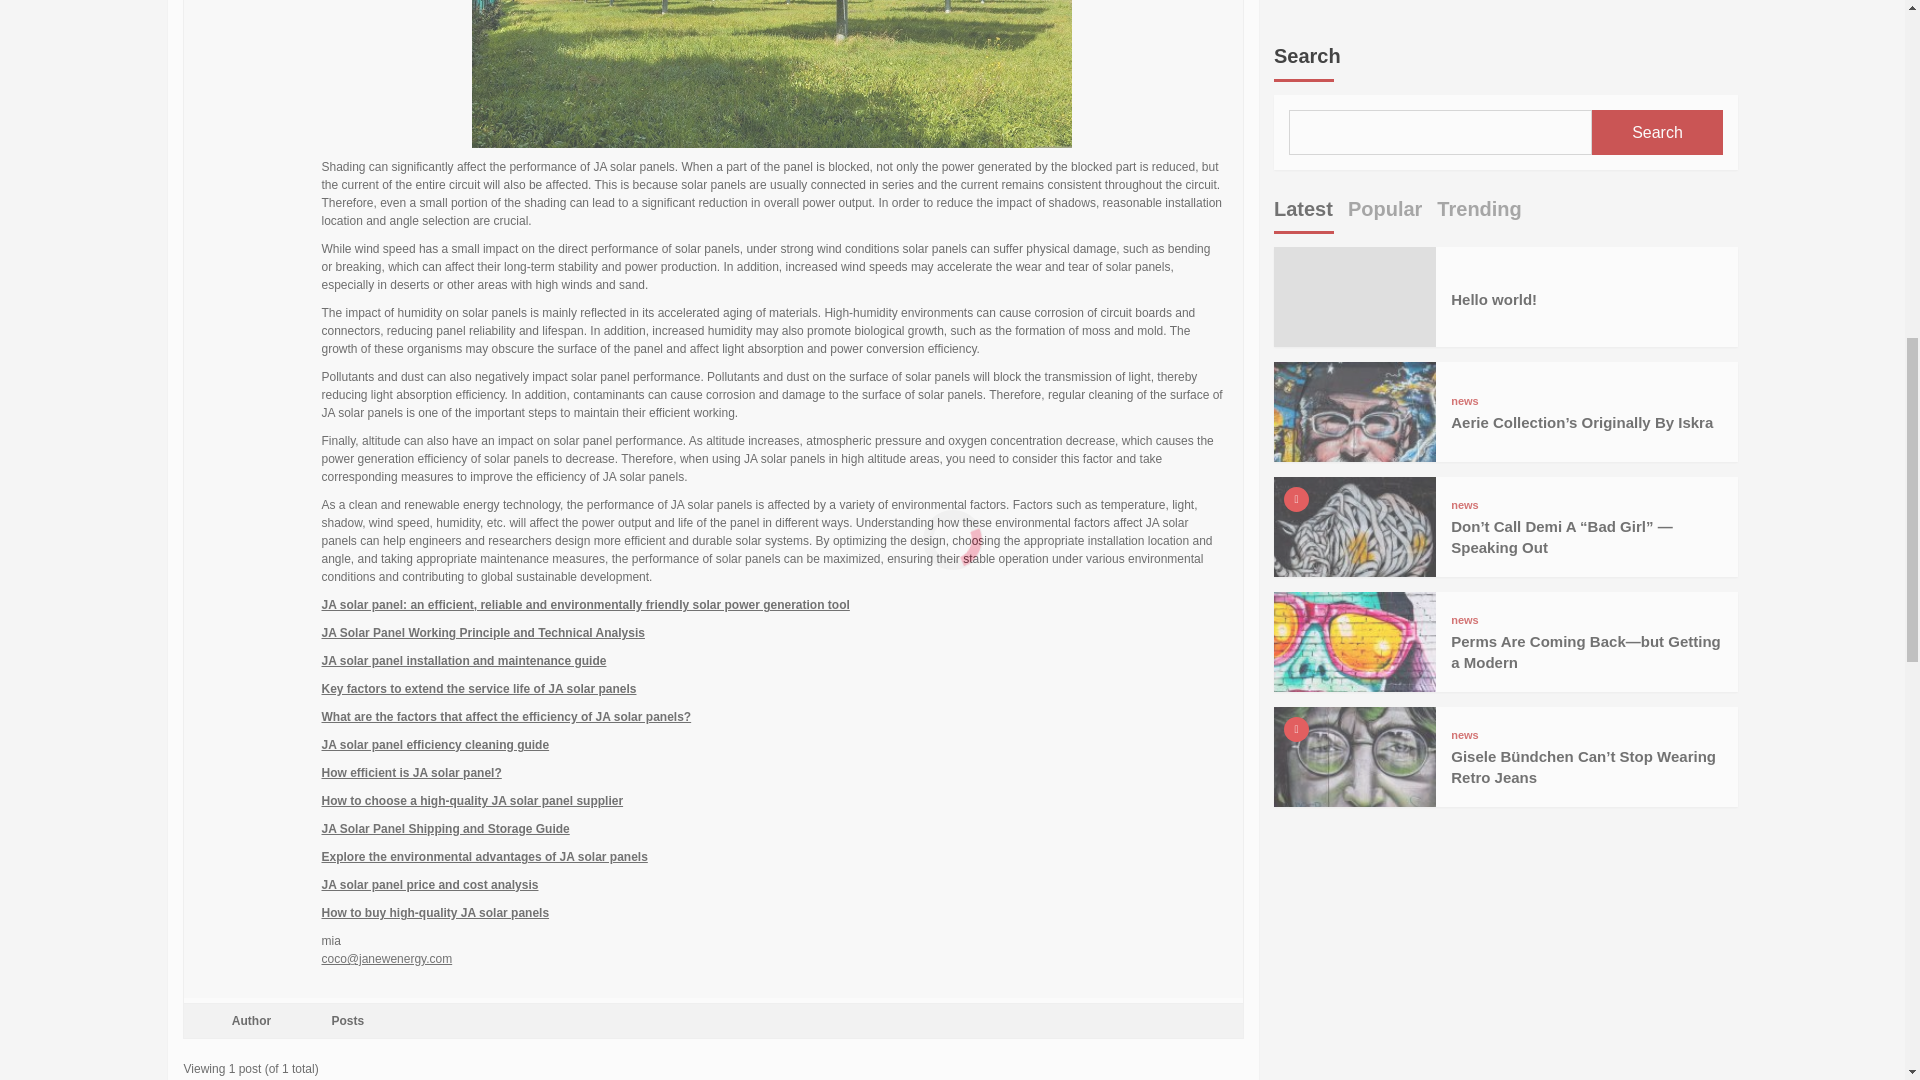 Image resolution: width=1920 pixels, height=1080 pixels. Describe the element at coordinates (480, 688) in the screenshot. I see `Key factors to extend the service life of JA solar panels` at that location.